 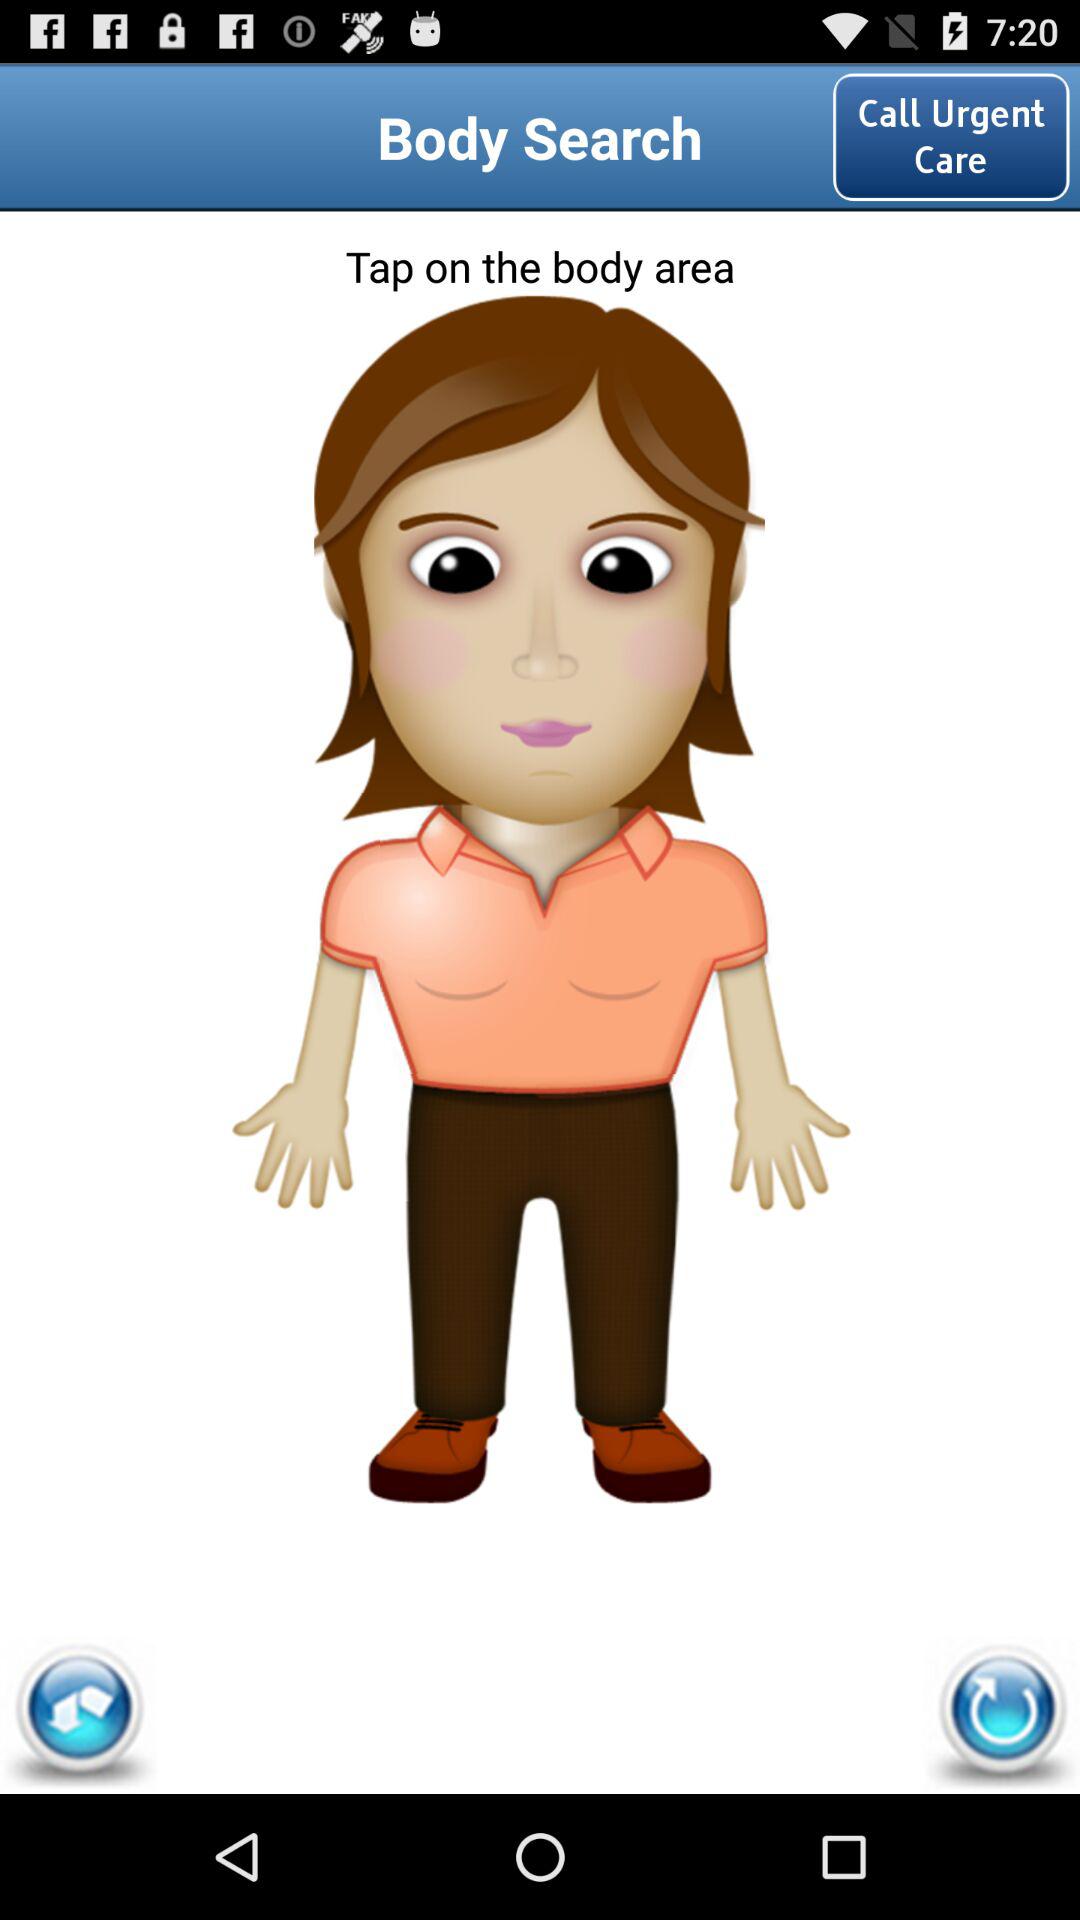 What do you see at coordinates (540, 1352) in the screenshot?
I see `legs and feet` at bounding box center [540, 1352].